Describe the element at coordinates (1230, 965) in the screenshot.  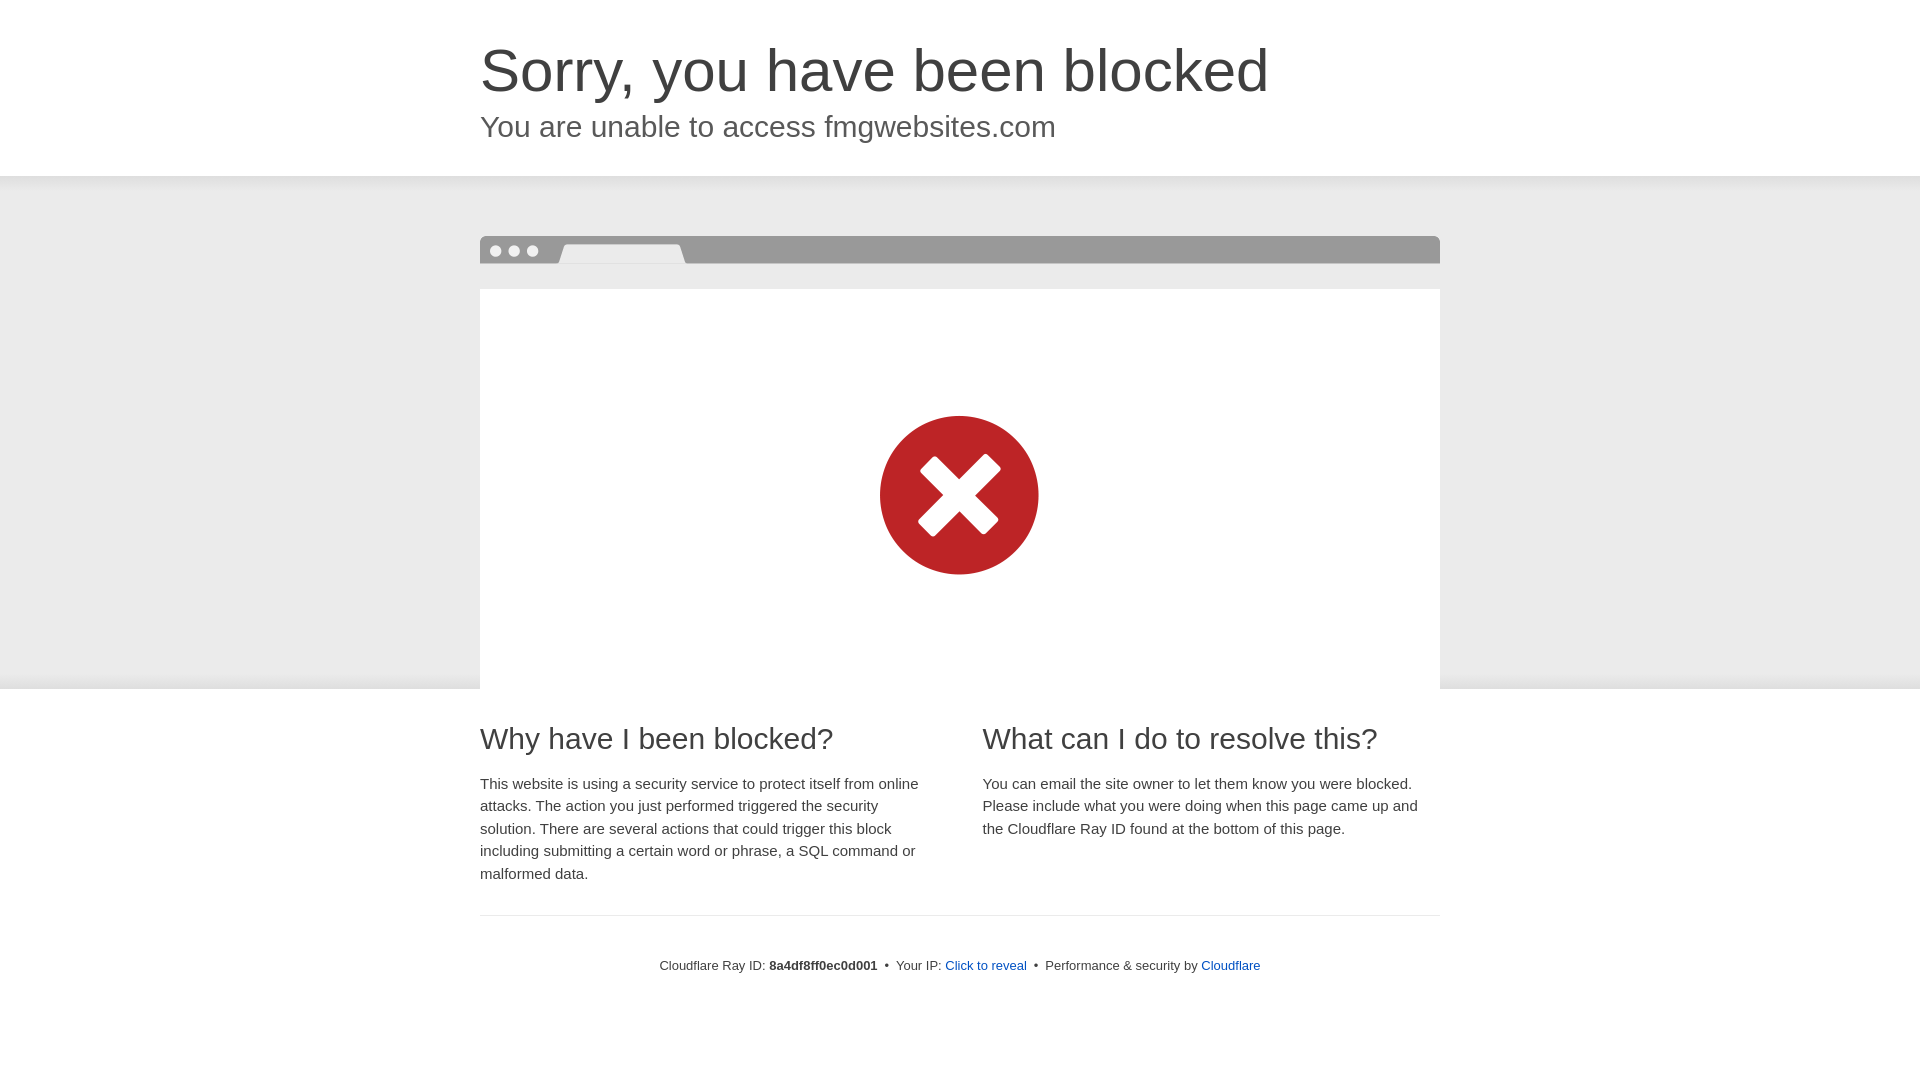
I see `Cloudflare` at that location.